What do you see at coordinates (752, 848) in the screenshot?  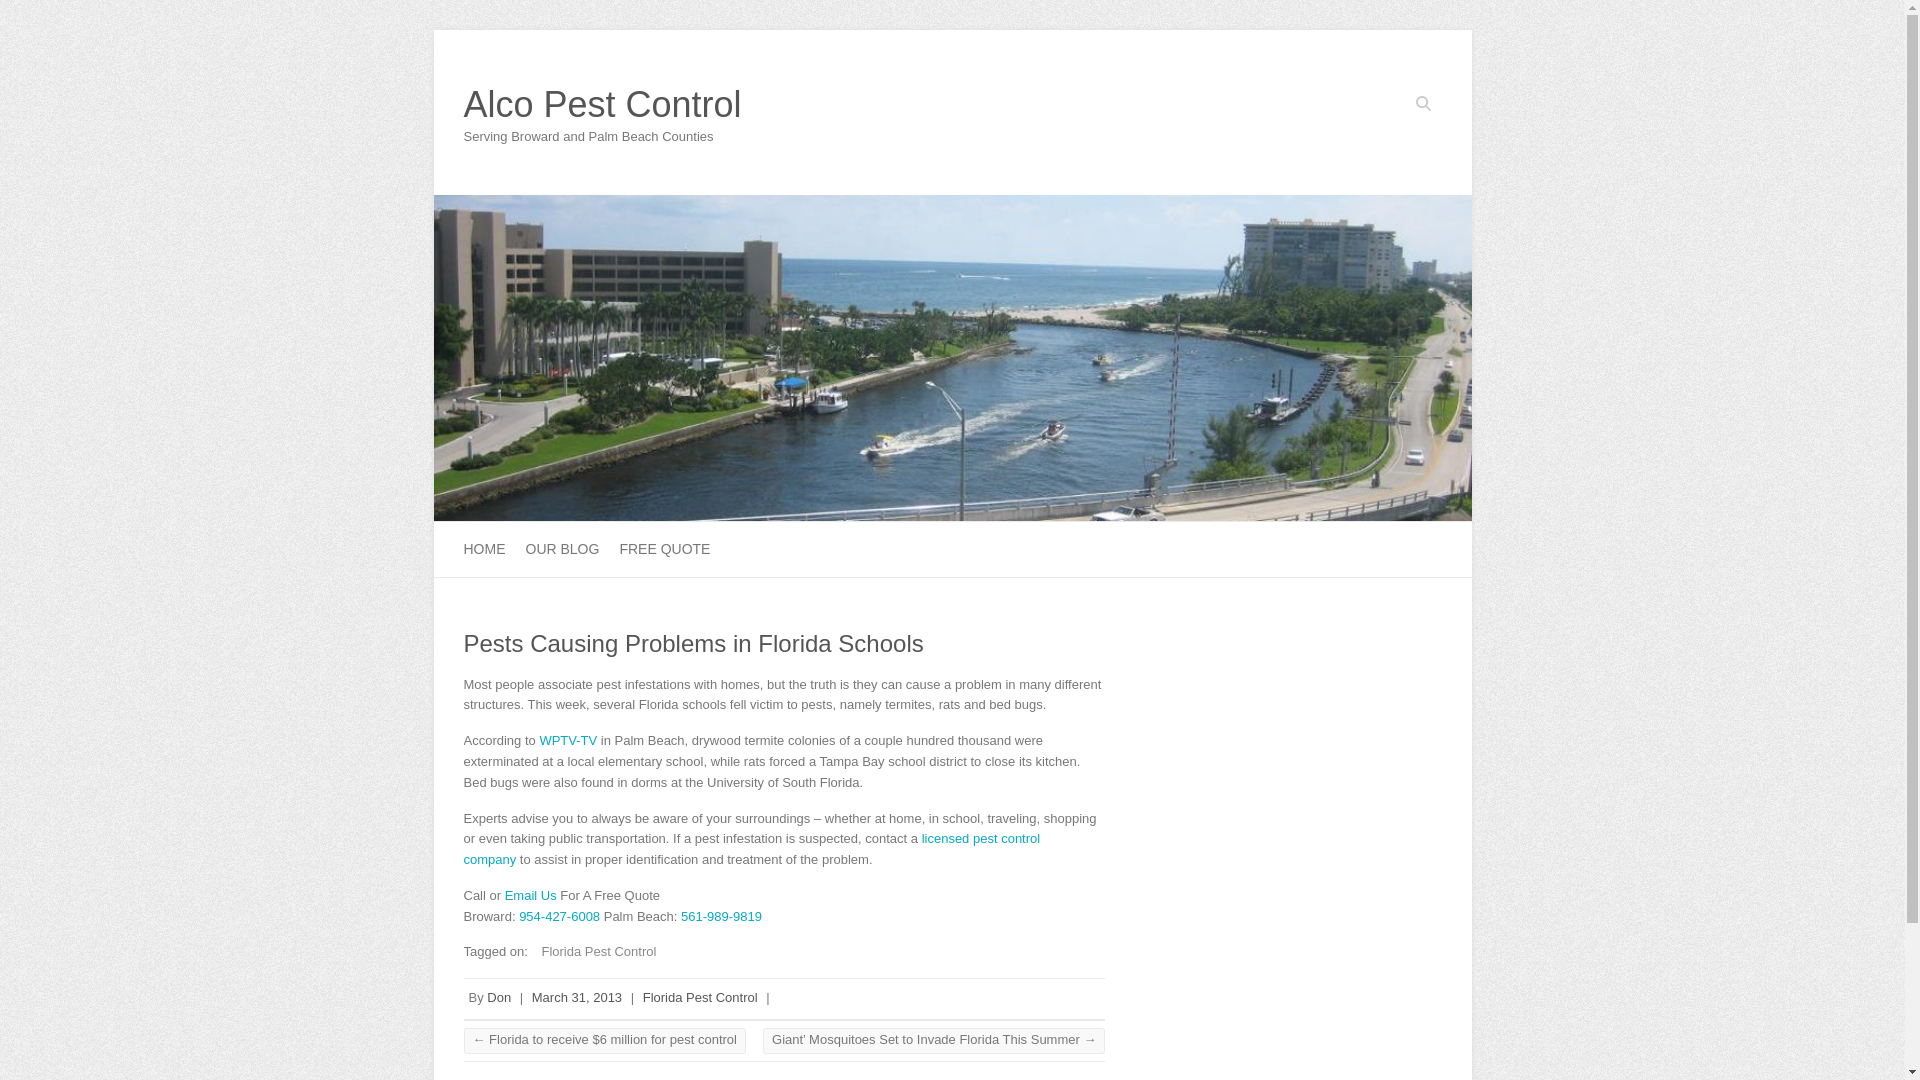 I see `license Florida pest control` at bounding box center [752, 848].